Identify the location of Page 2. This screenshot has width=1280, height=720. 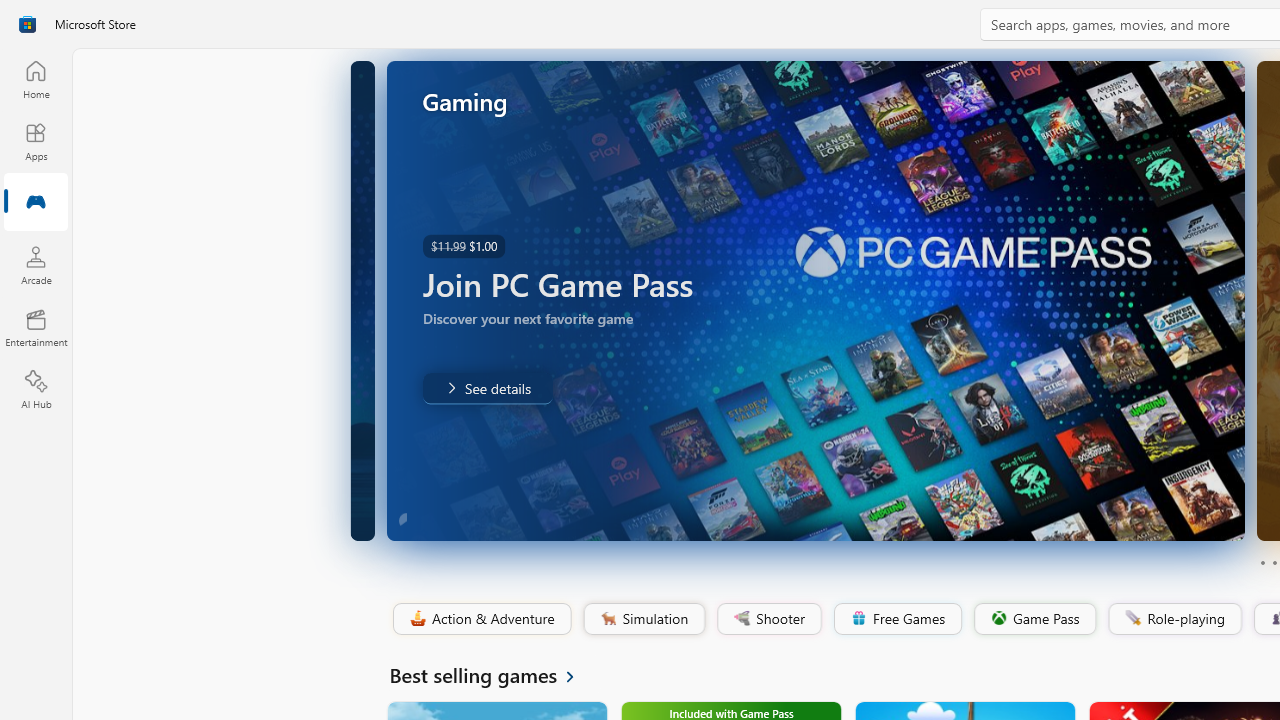
(1274, 562).